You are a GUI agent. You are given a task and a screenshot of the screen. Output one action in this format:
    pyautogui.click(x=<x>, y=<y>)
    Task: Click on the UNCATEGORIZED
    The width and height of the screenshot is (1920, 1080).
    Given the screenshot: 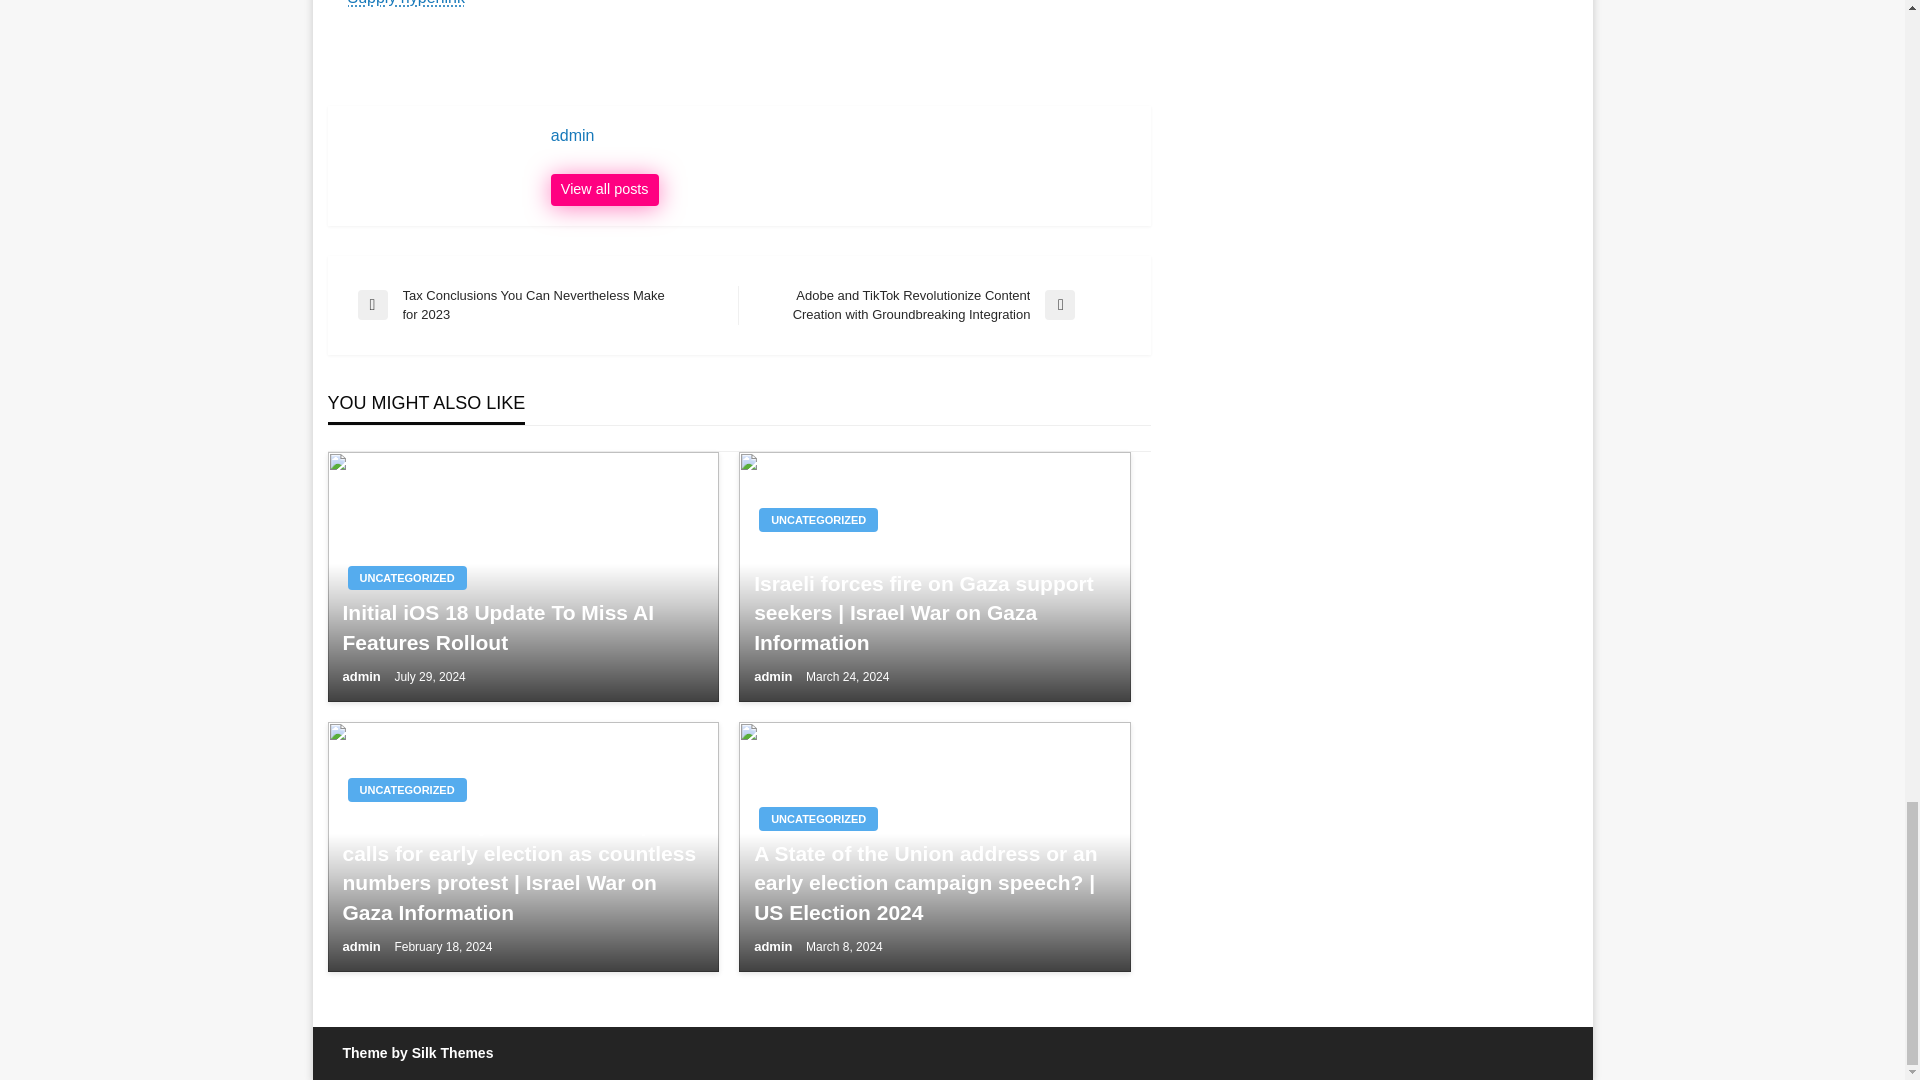 What is the action you would take?
    pyautogui.click(x=406, y=548)
    